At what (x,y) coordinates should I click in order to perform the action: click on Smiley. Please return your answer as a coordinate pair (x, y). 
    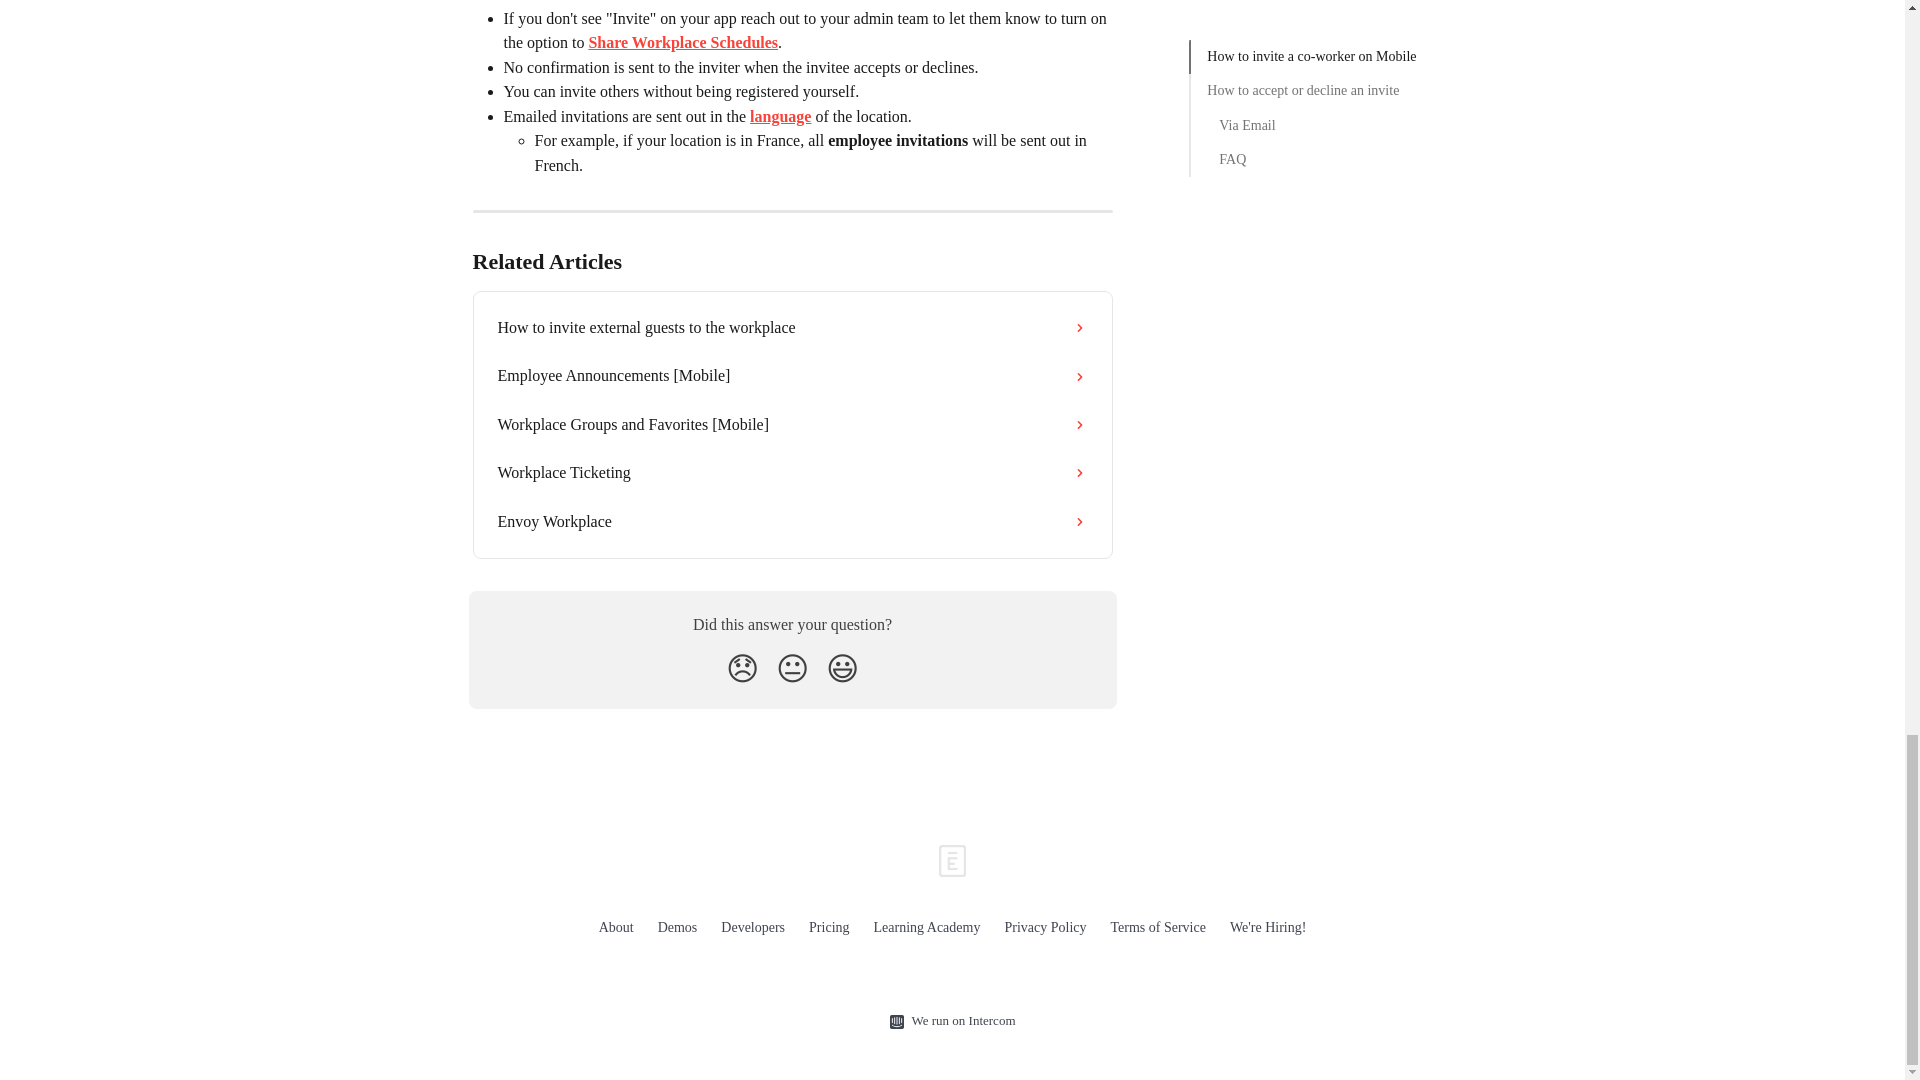
    Looking at the image, I should click on (842, 668).